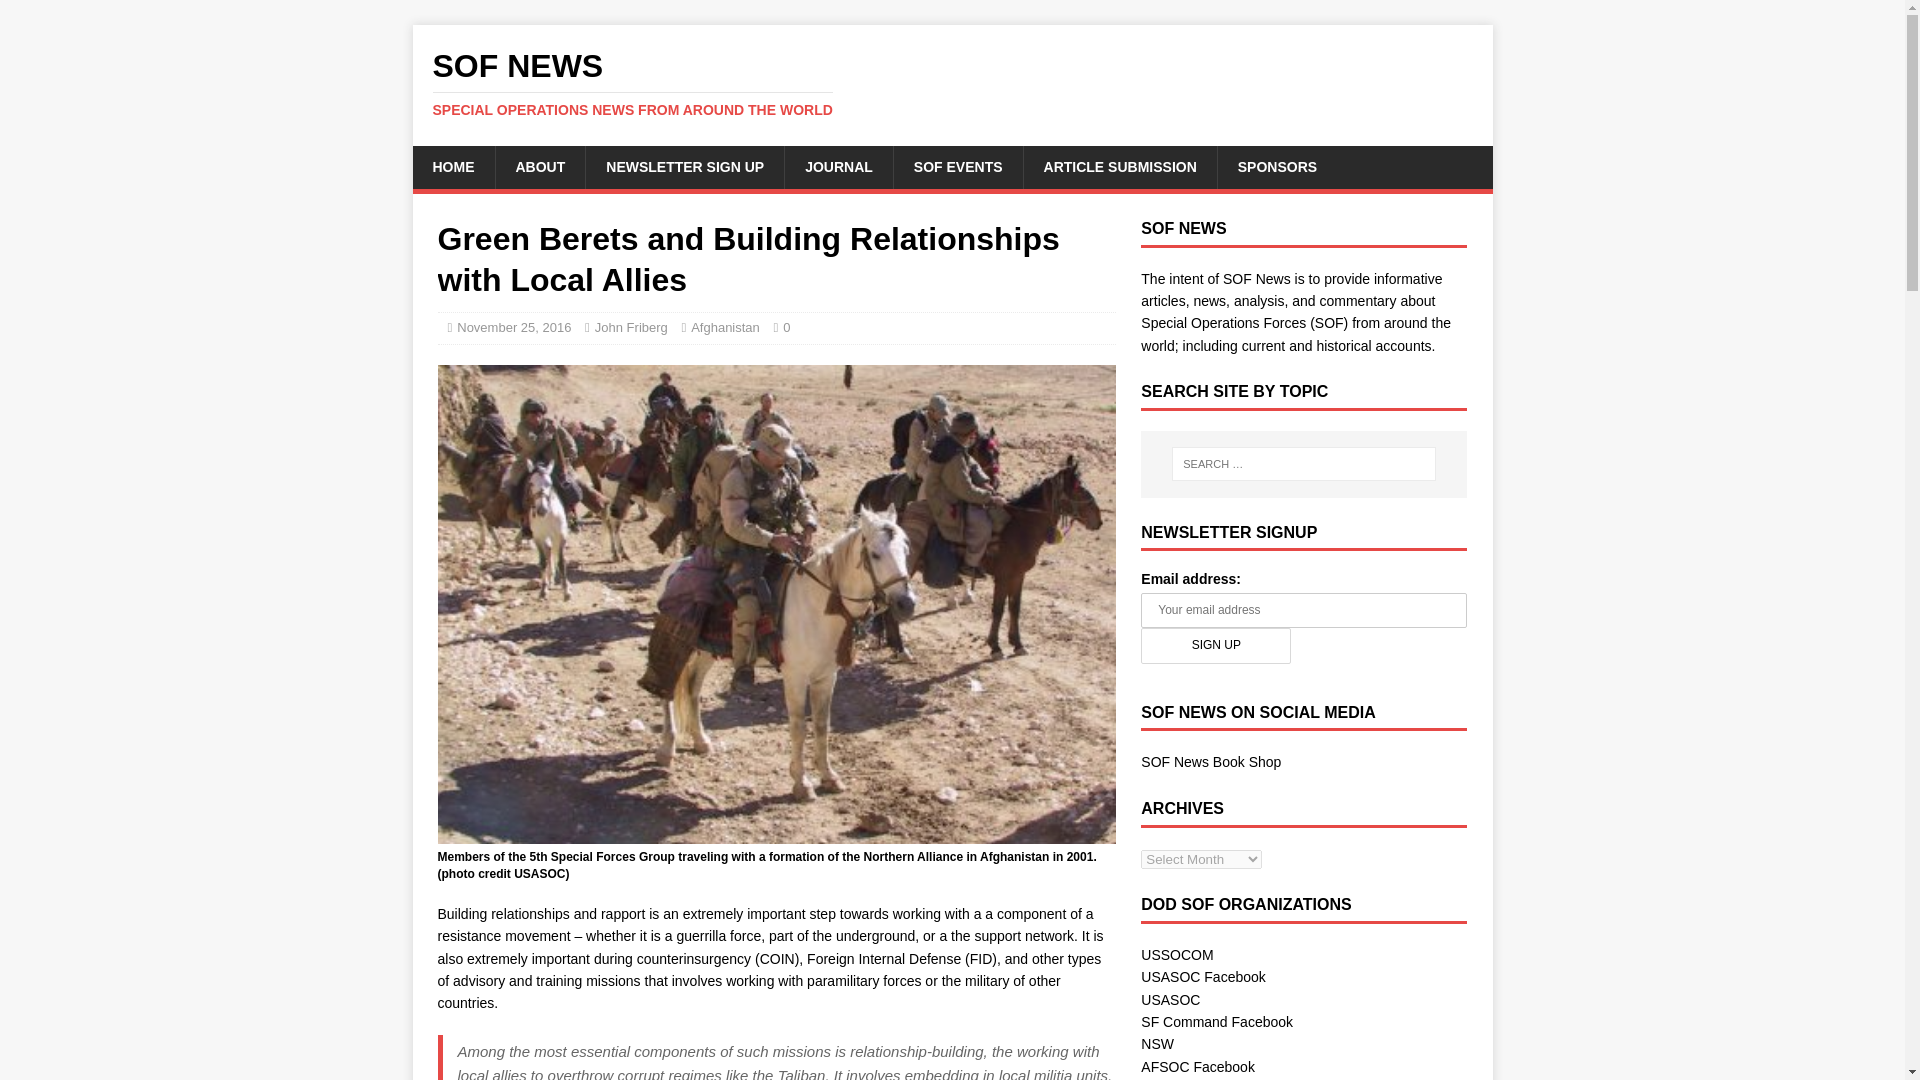  I want to click on John Friberg, so click(632, 326).